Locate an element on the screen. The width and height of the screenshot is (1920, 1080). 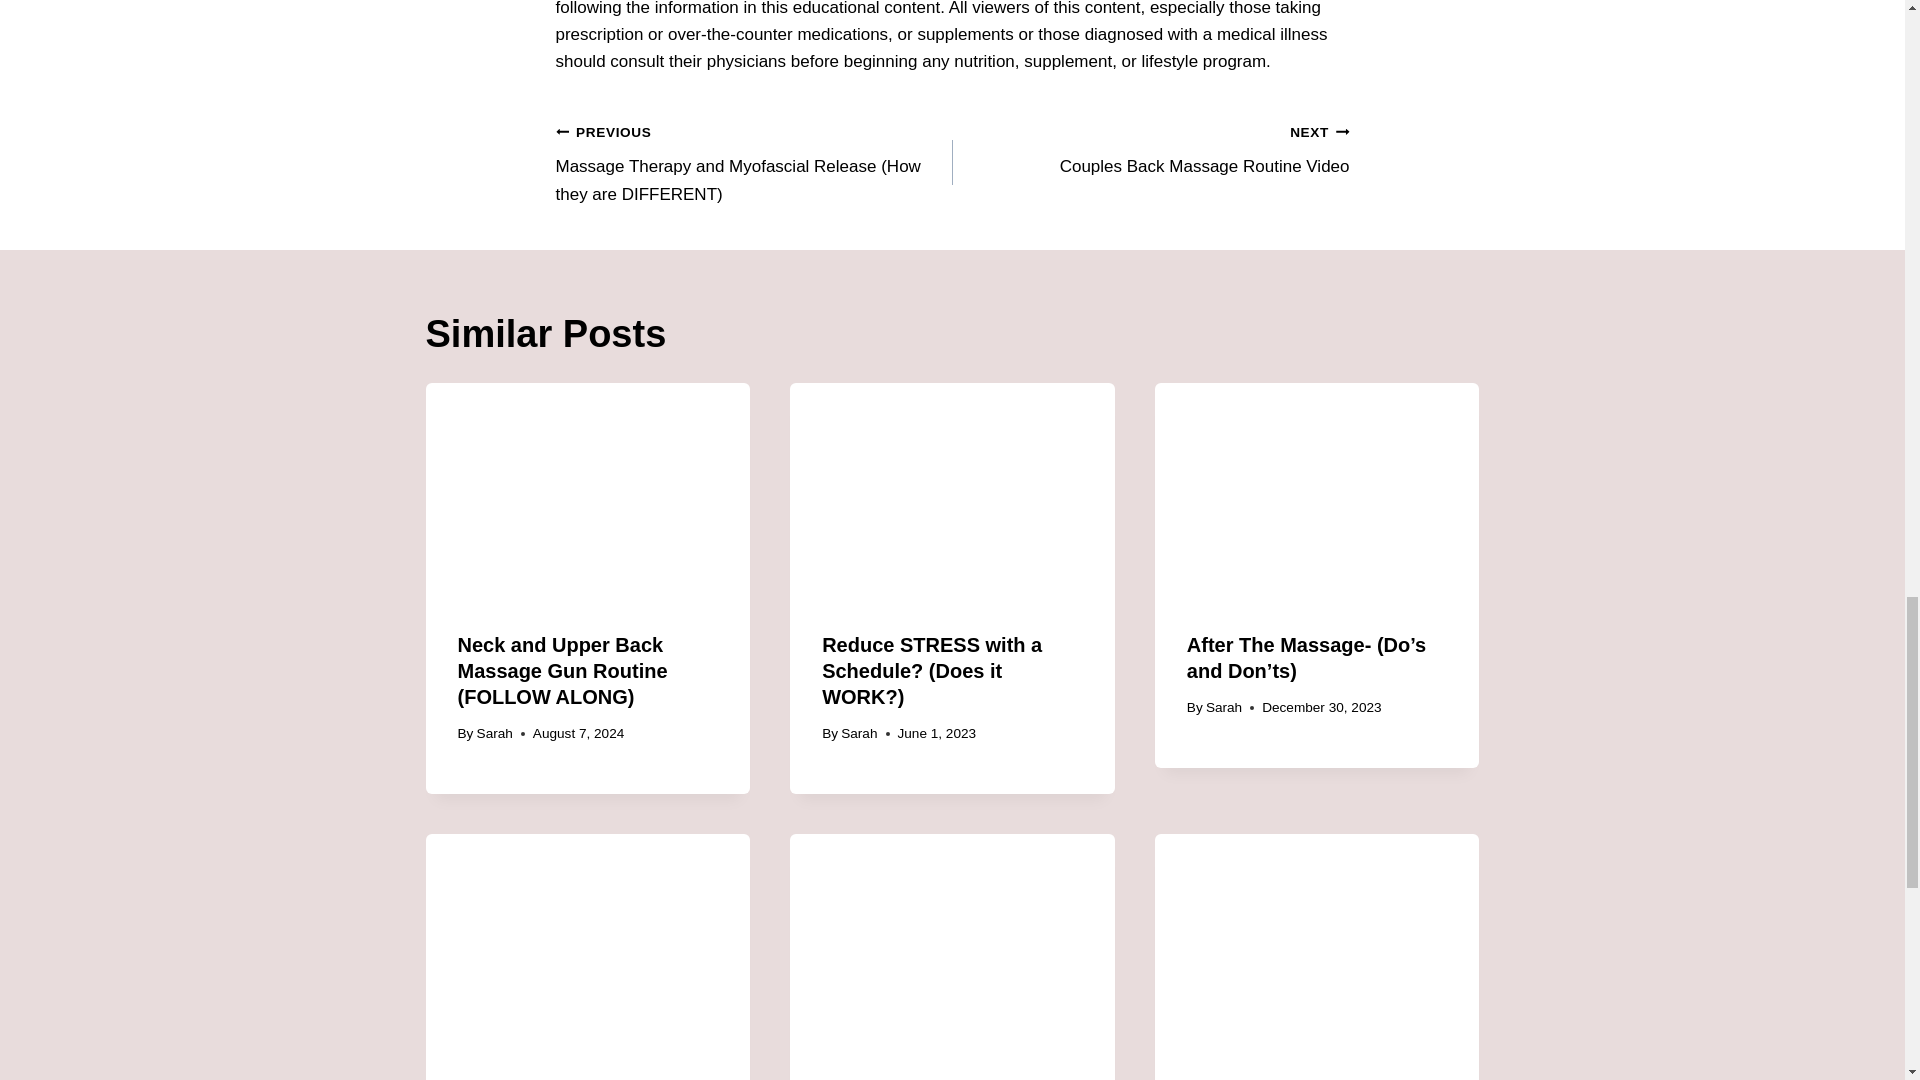
Sarah is located at coordinates (858, 732).